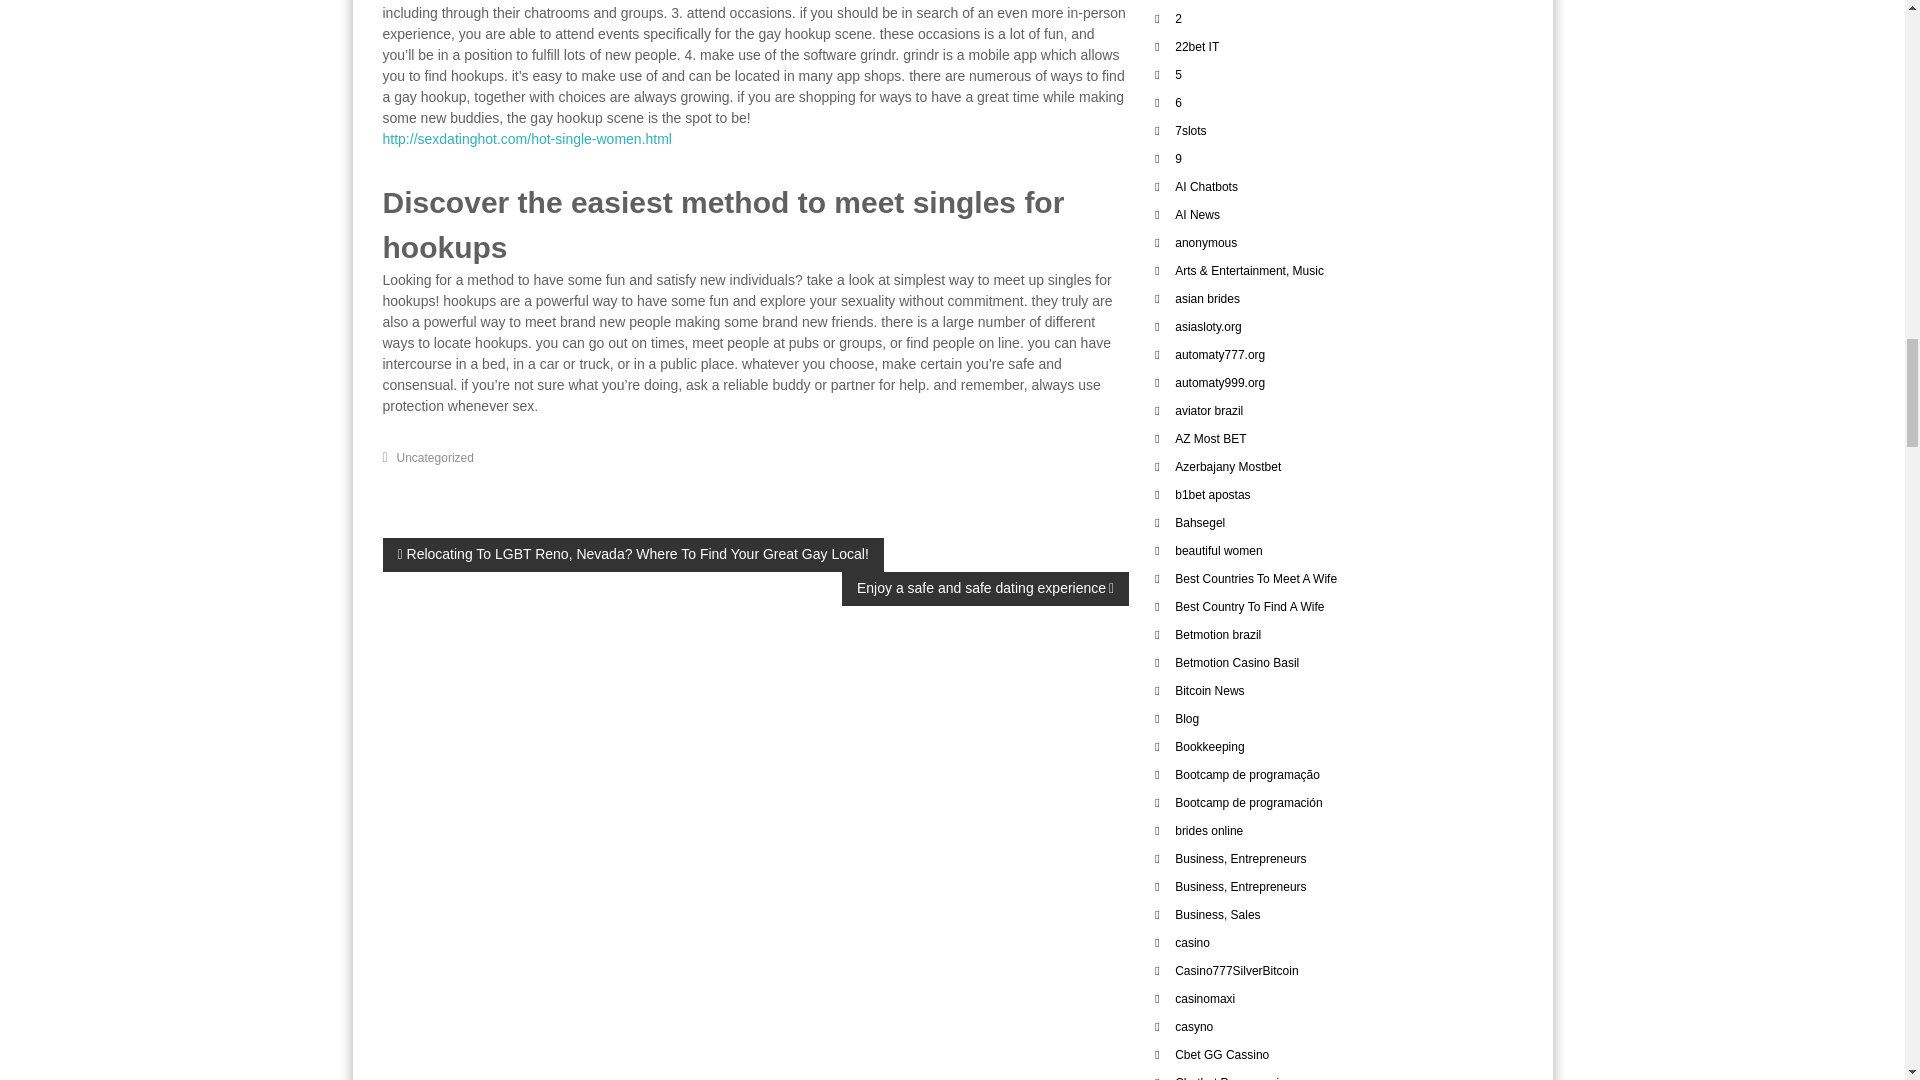 The width and height of the screenshot is (1920, 1080). What do you see at coordinates (985, 588) in the screenshot?
I see `Enjoy a safe and safe dating experience` at bounding box center [985, 588].